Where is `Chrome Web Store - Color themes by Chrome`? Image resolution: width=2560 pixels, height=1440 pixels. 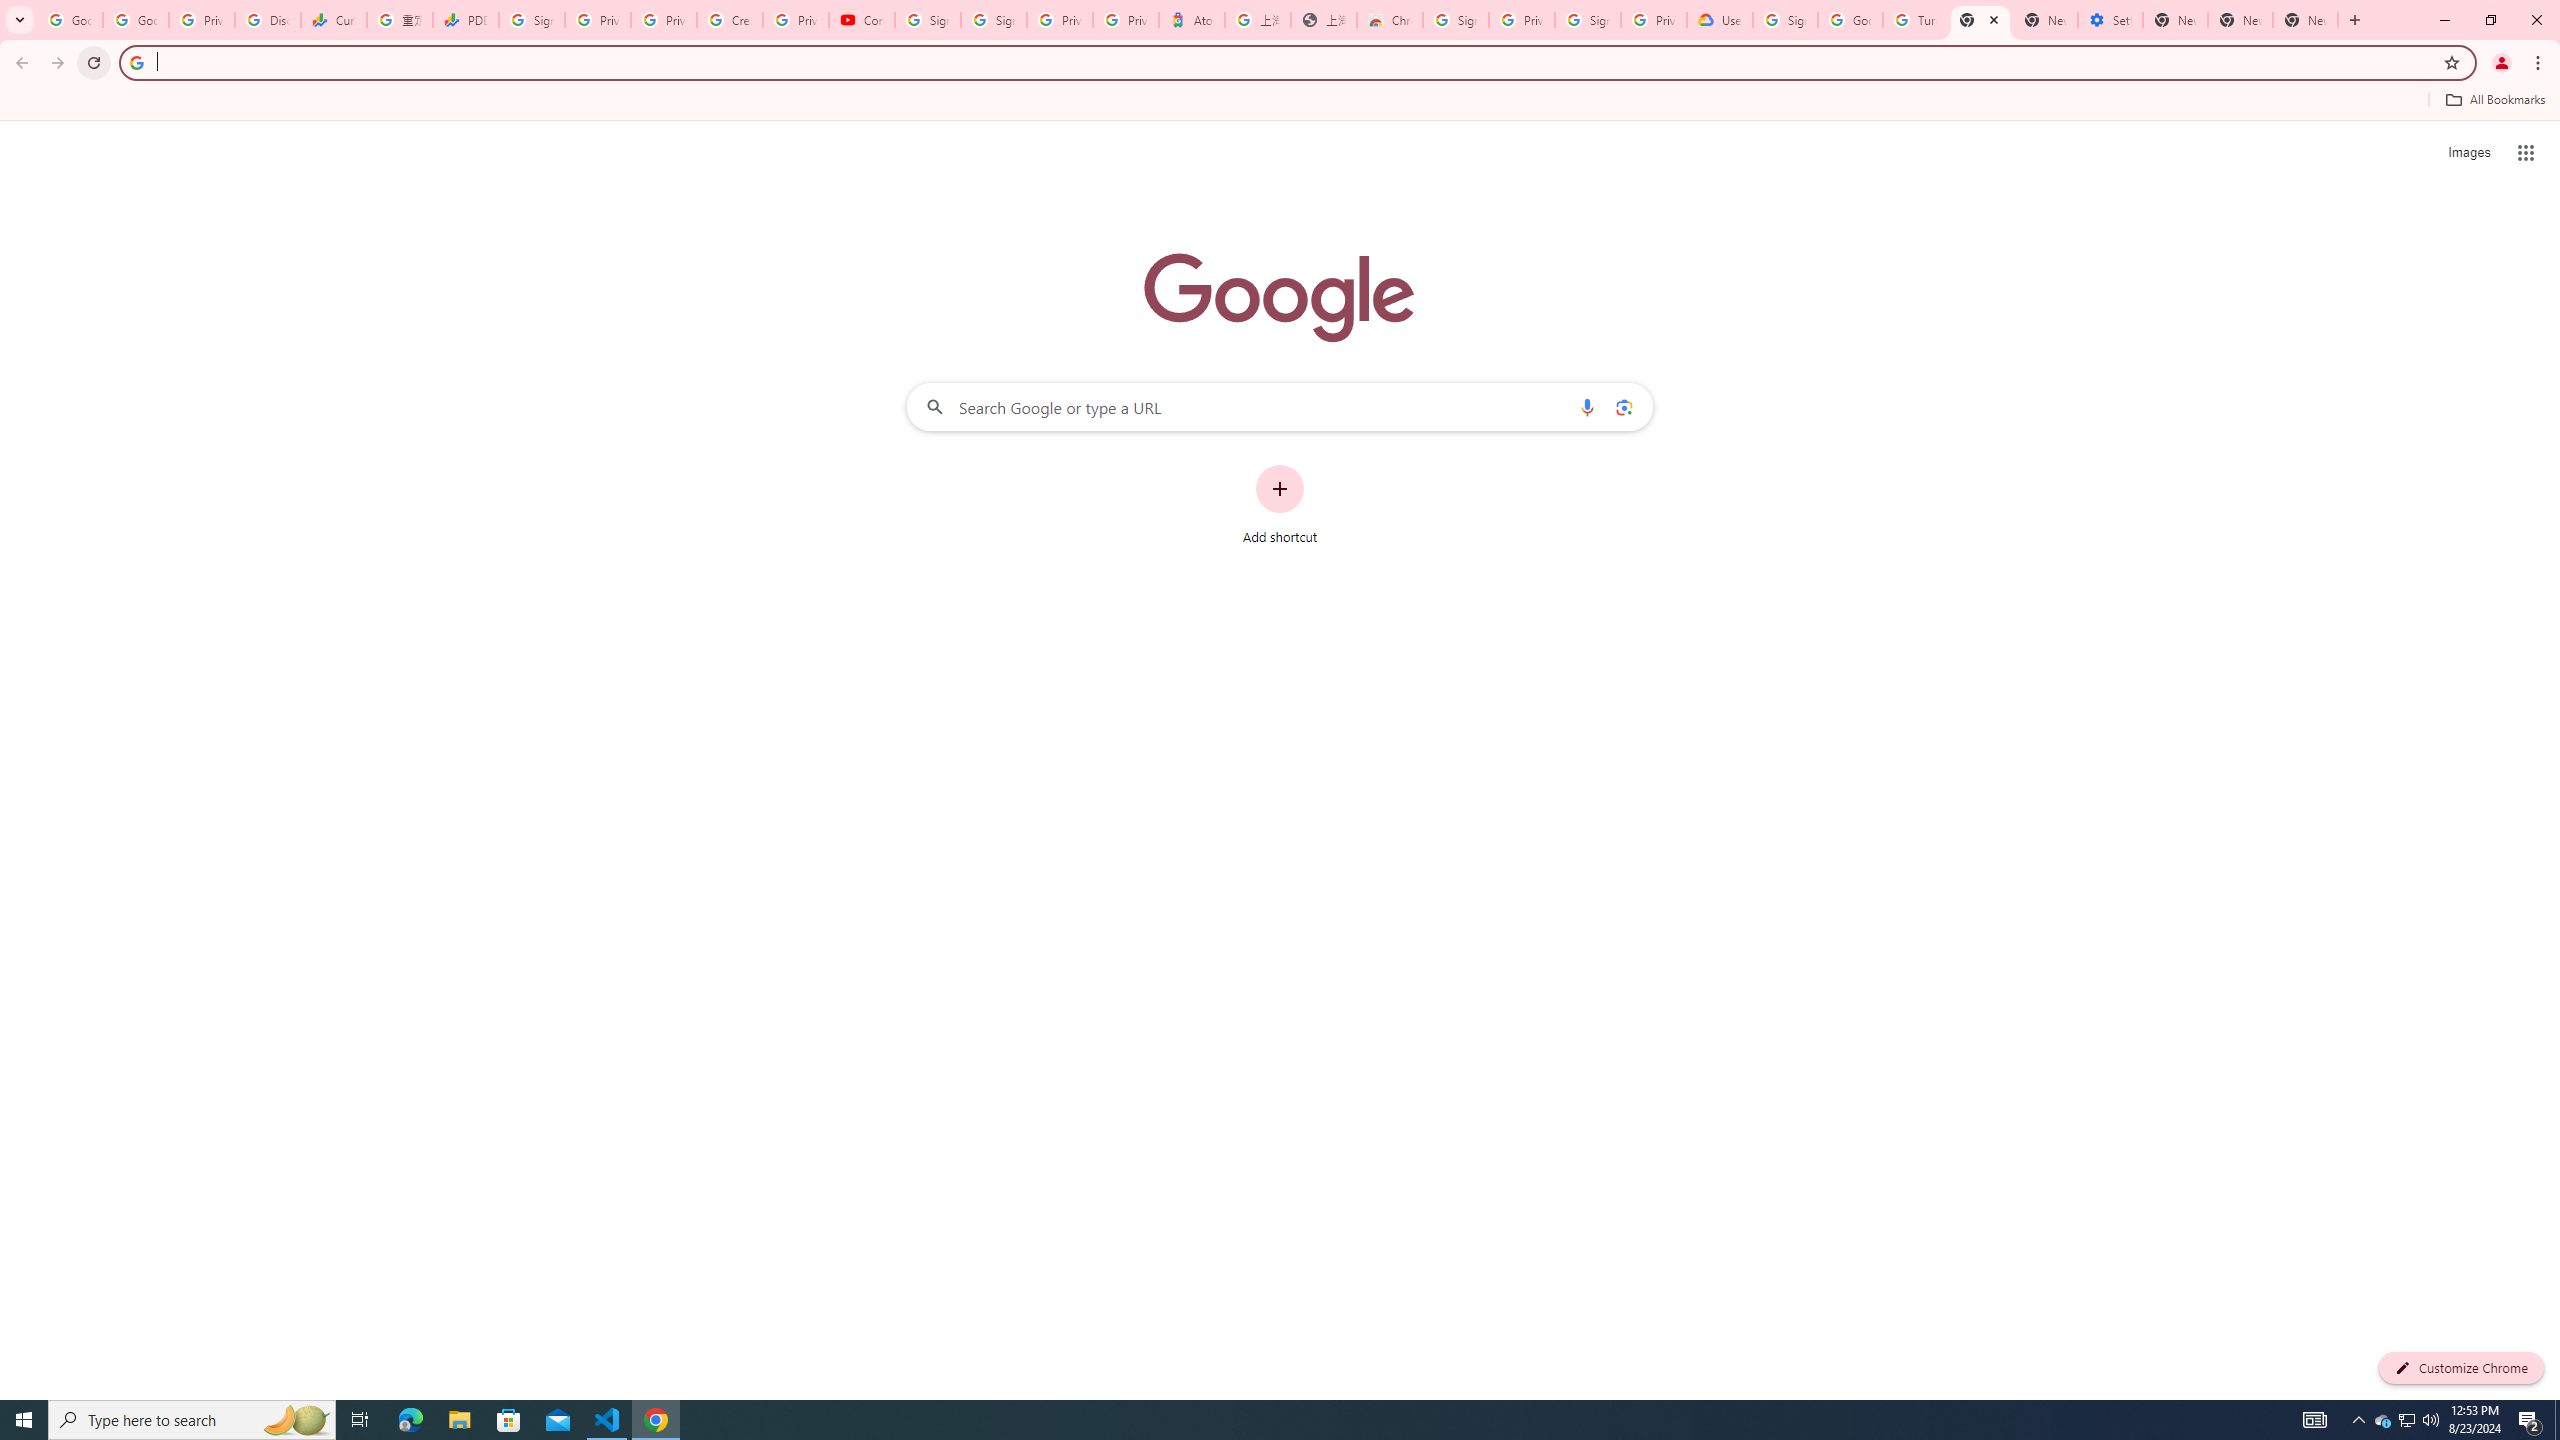 Chrome Web Store - Color themes by Chrome is located at coordinates (1390, 20).